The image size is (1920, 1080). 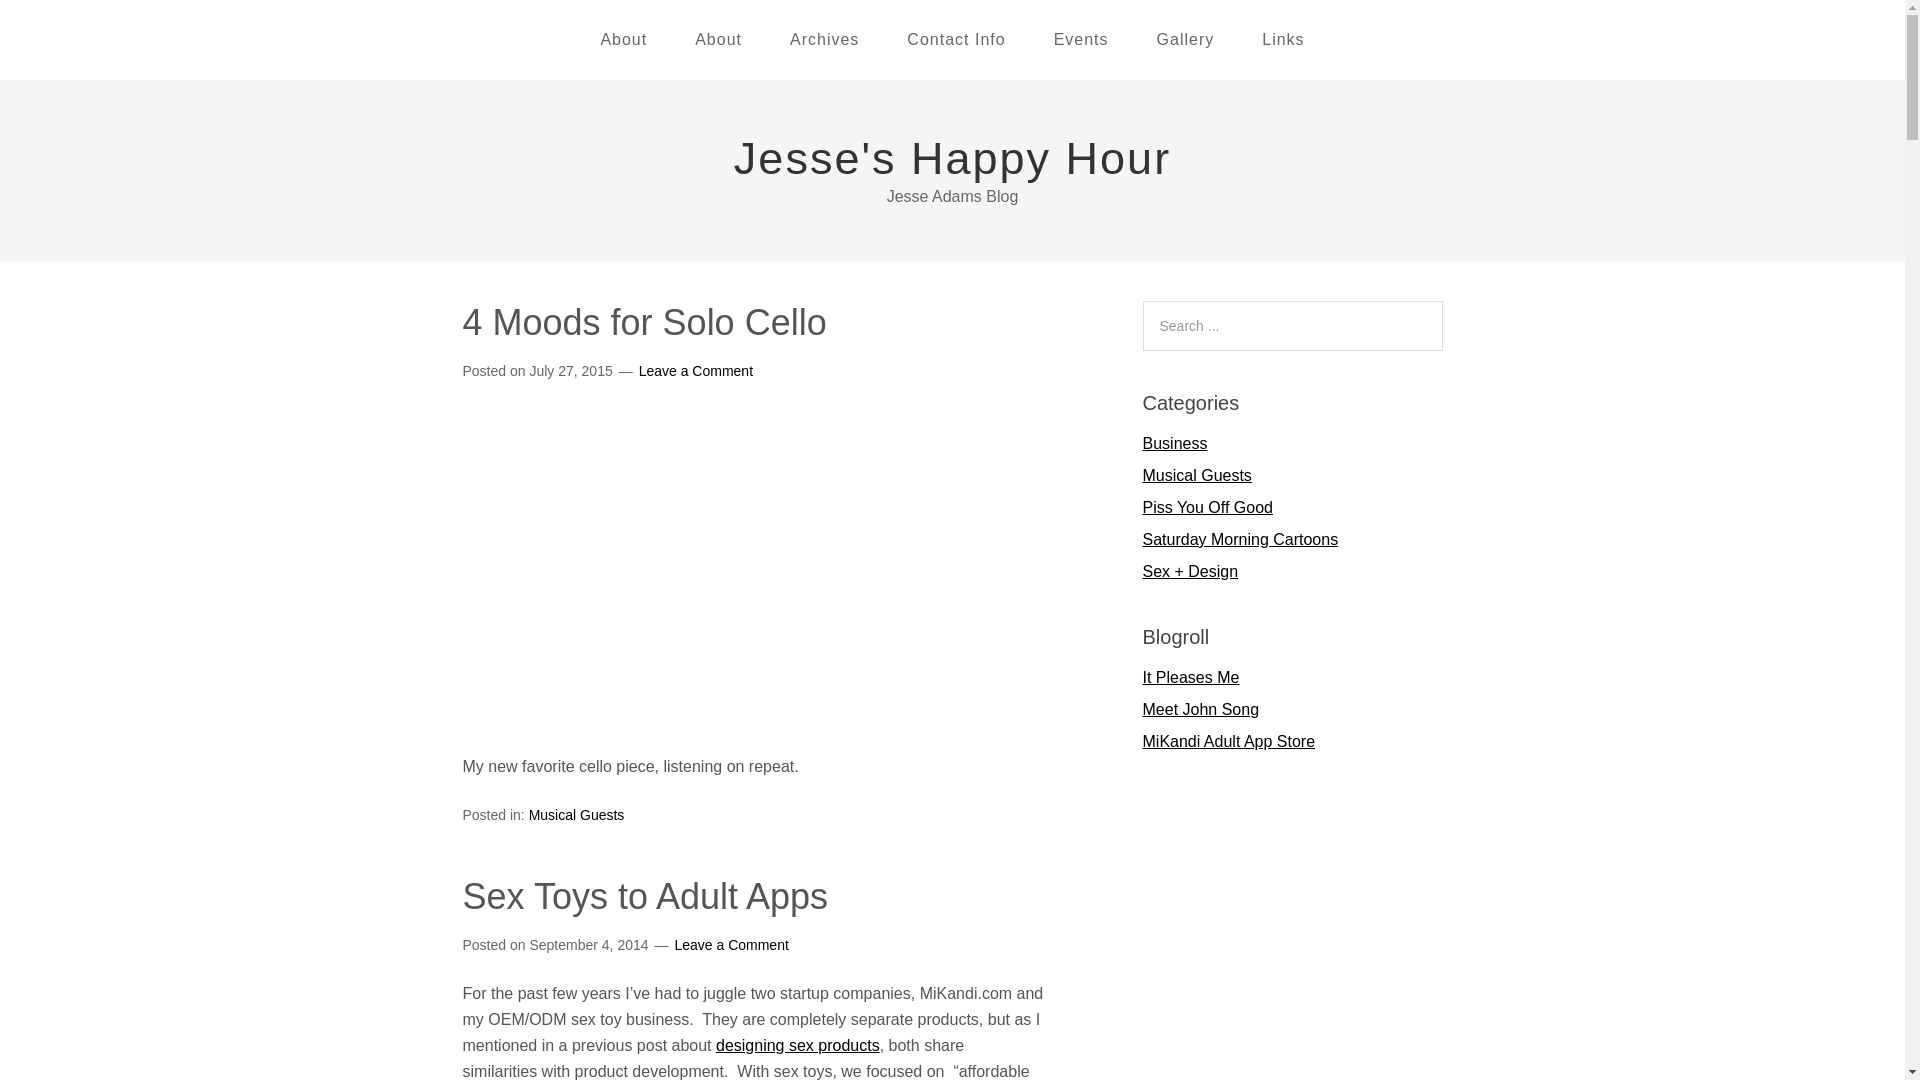 I want to click on 4 Moods for Solo Cello, so click(x=644, y=322).